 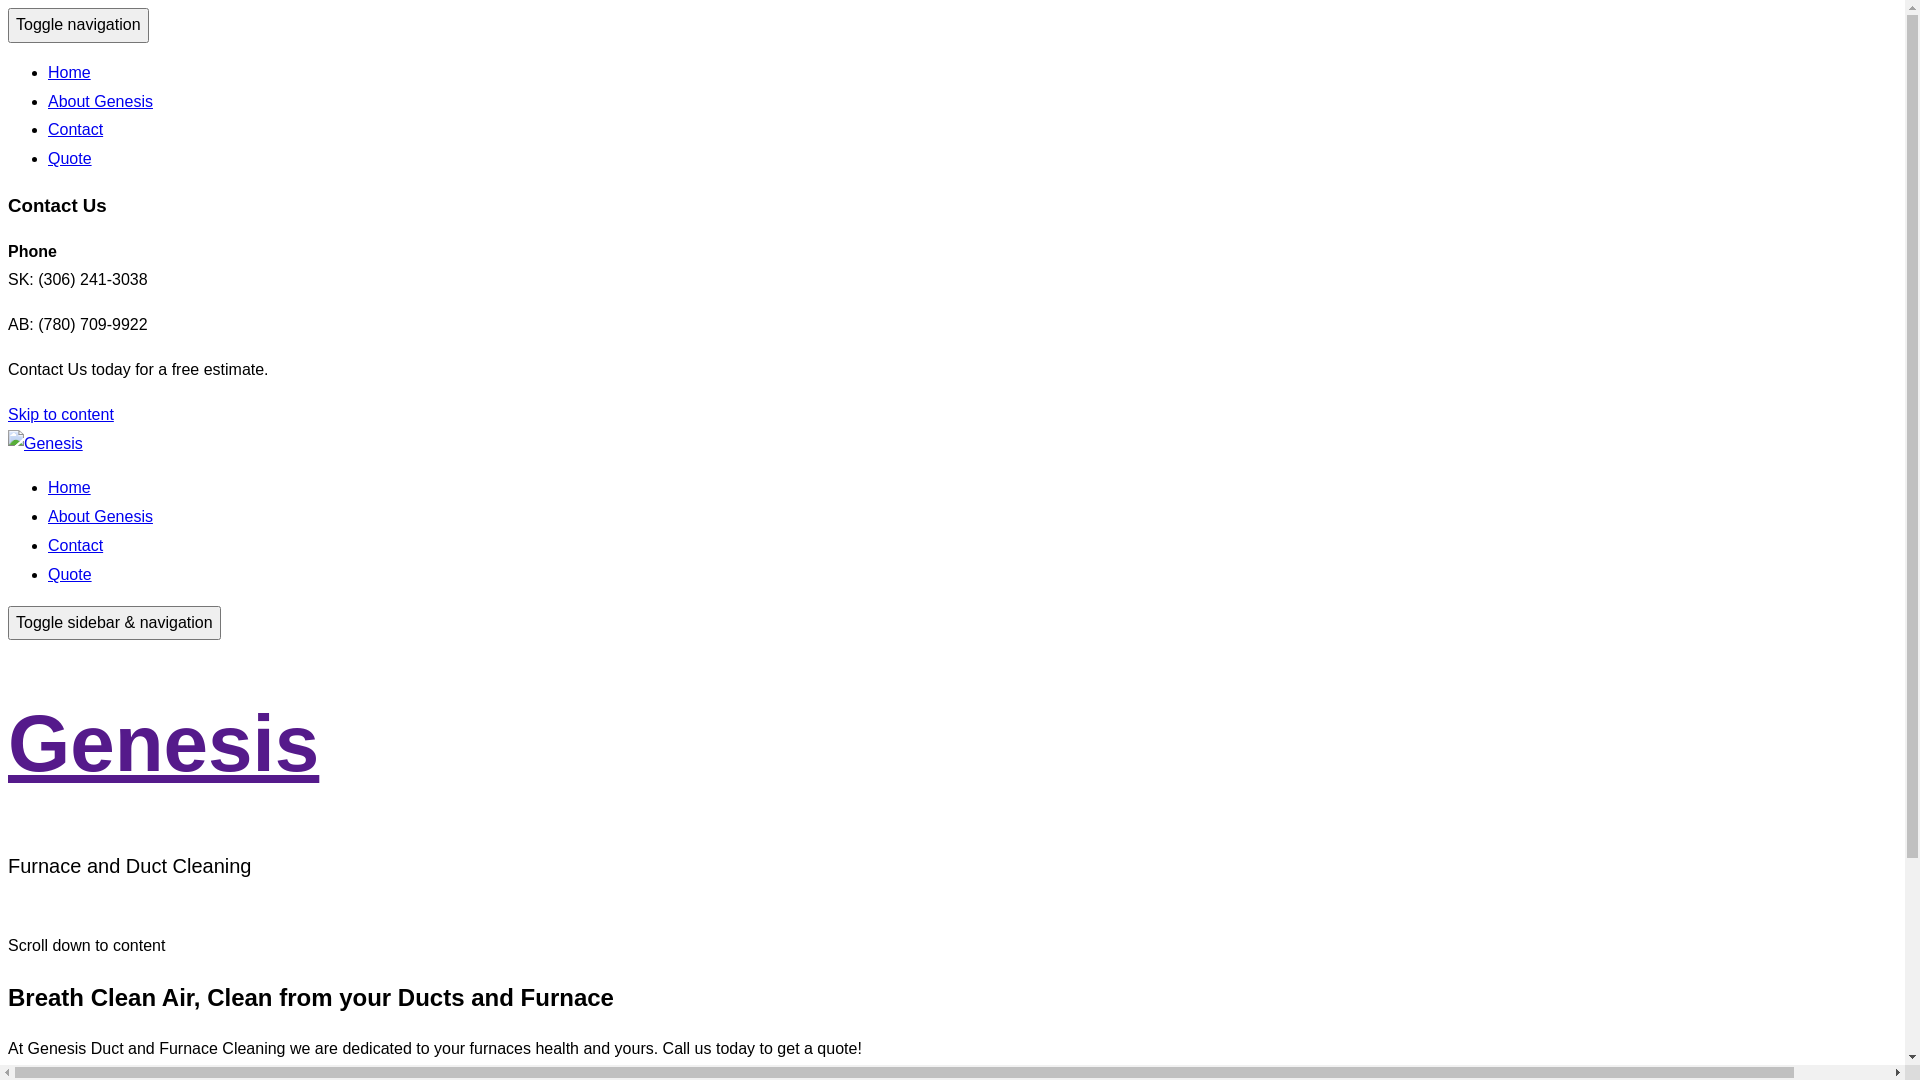 What do you see at coordinates (70, 574) in the screenshot?
I see `Quote` at bounding box center [70, 574].